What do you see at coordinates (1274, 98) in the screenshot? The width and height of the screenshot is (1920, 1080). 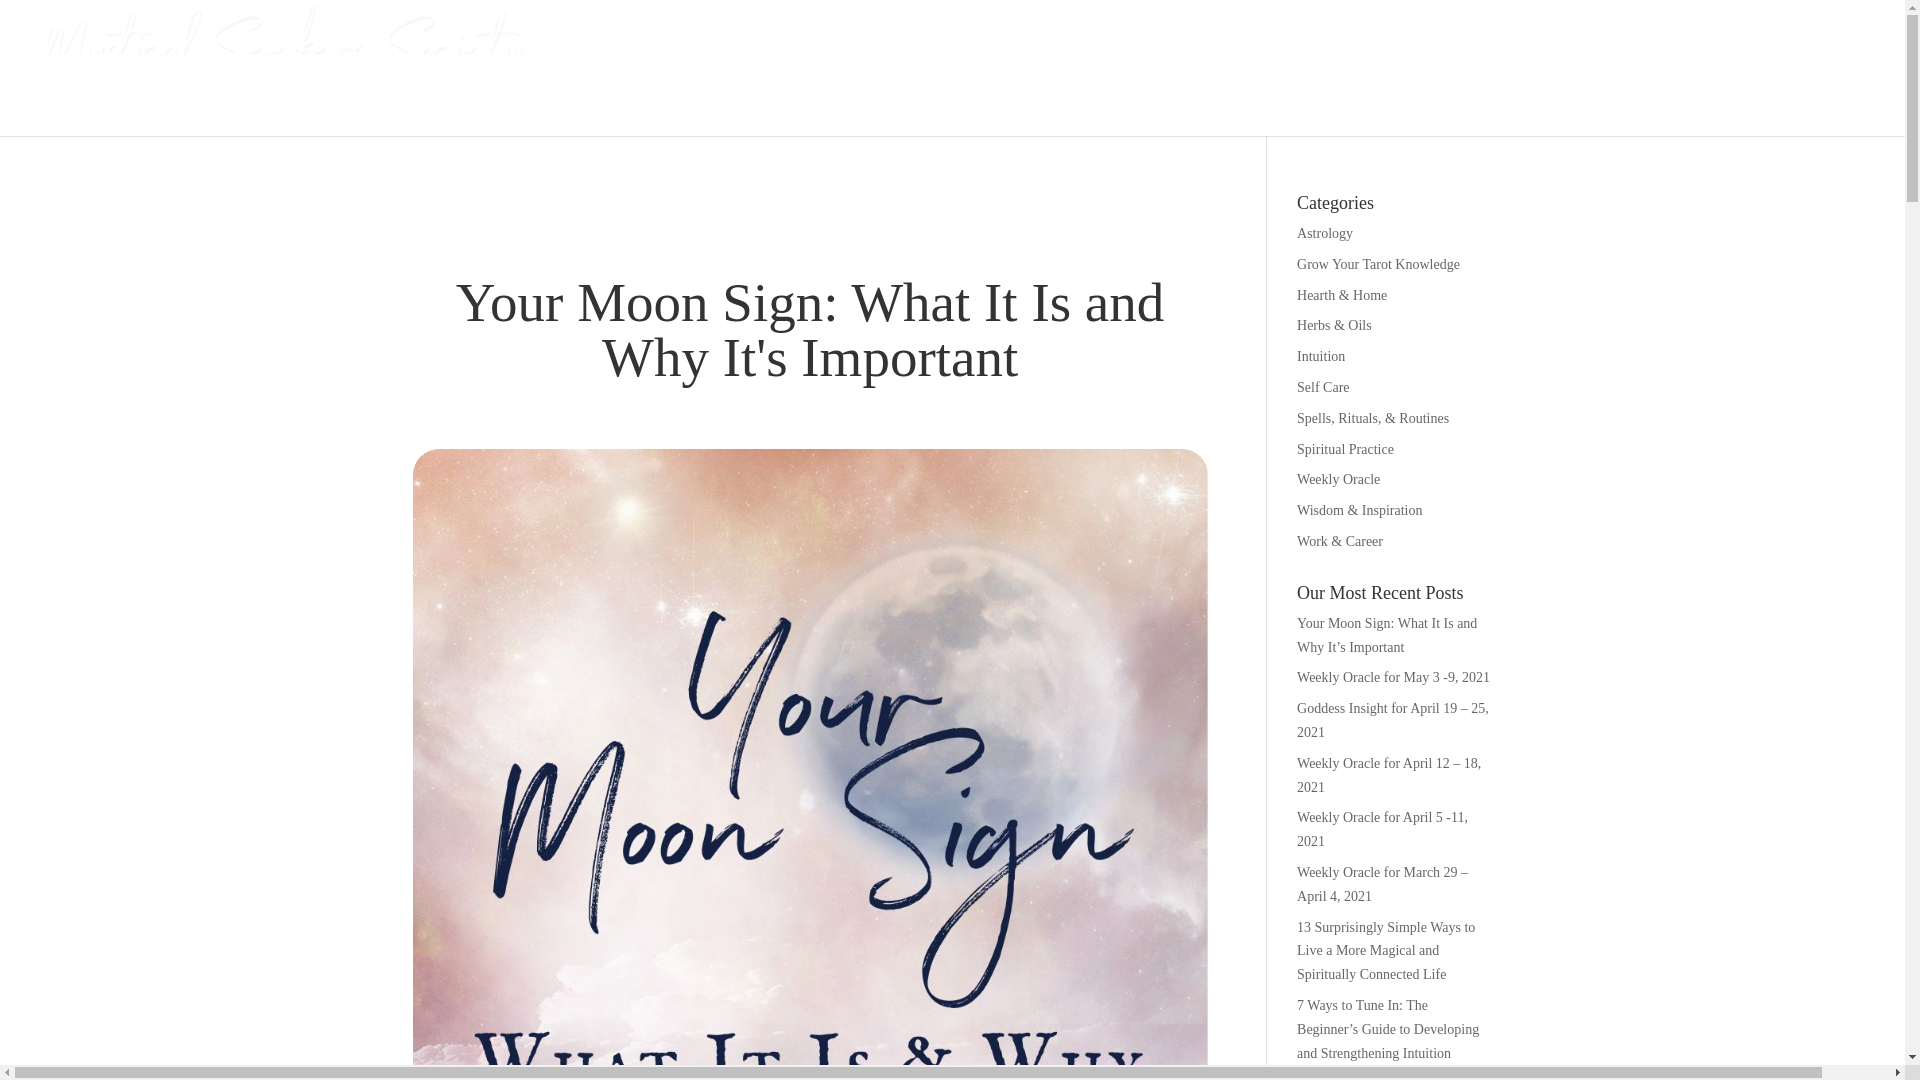 I see `Everyday Magic` at bounding box center [1274, 98].